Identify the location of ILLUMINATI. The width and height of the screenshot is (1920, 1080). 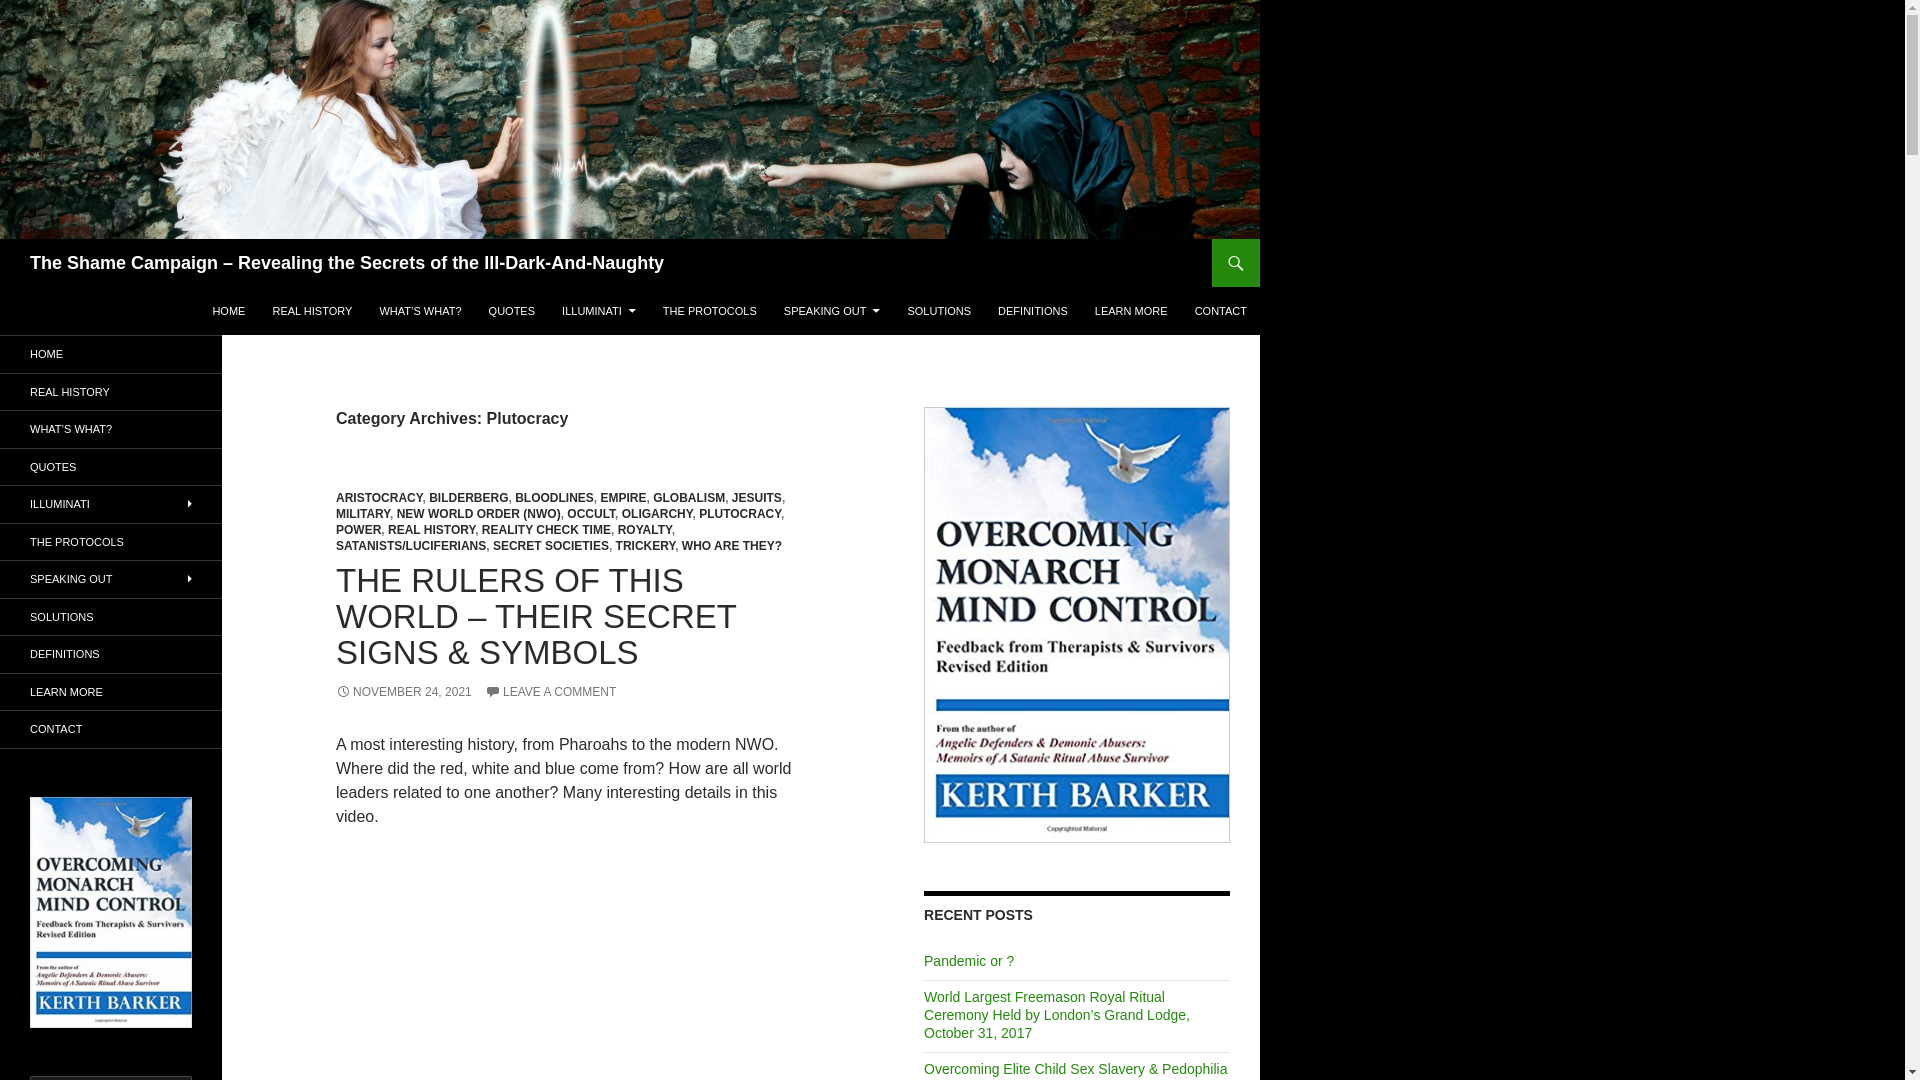
(598, 310).